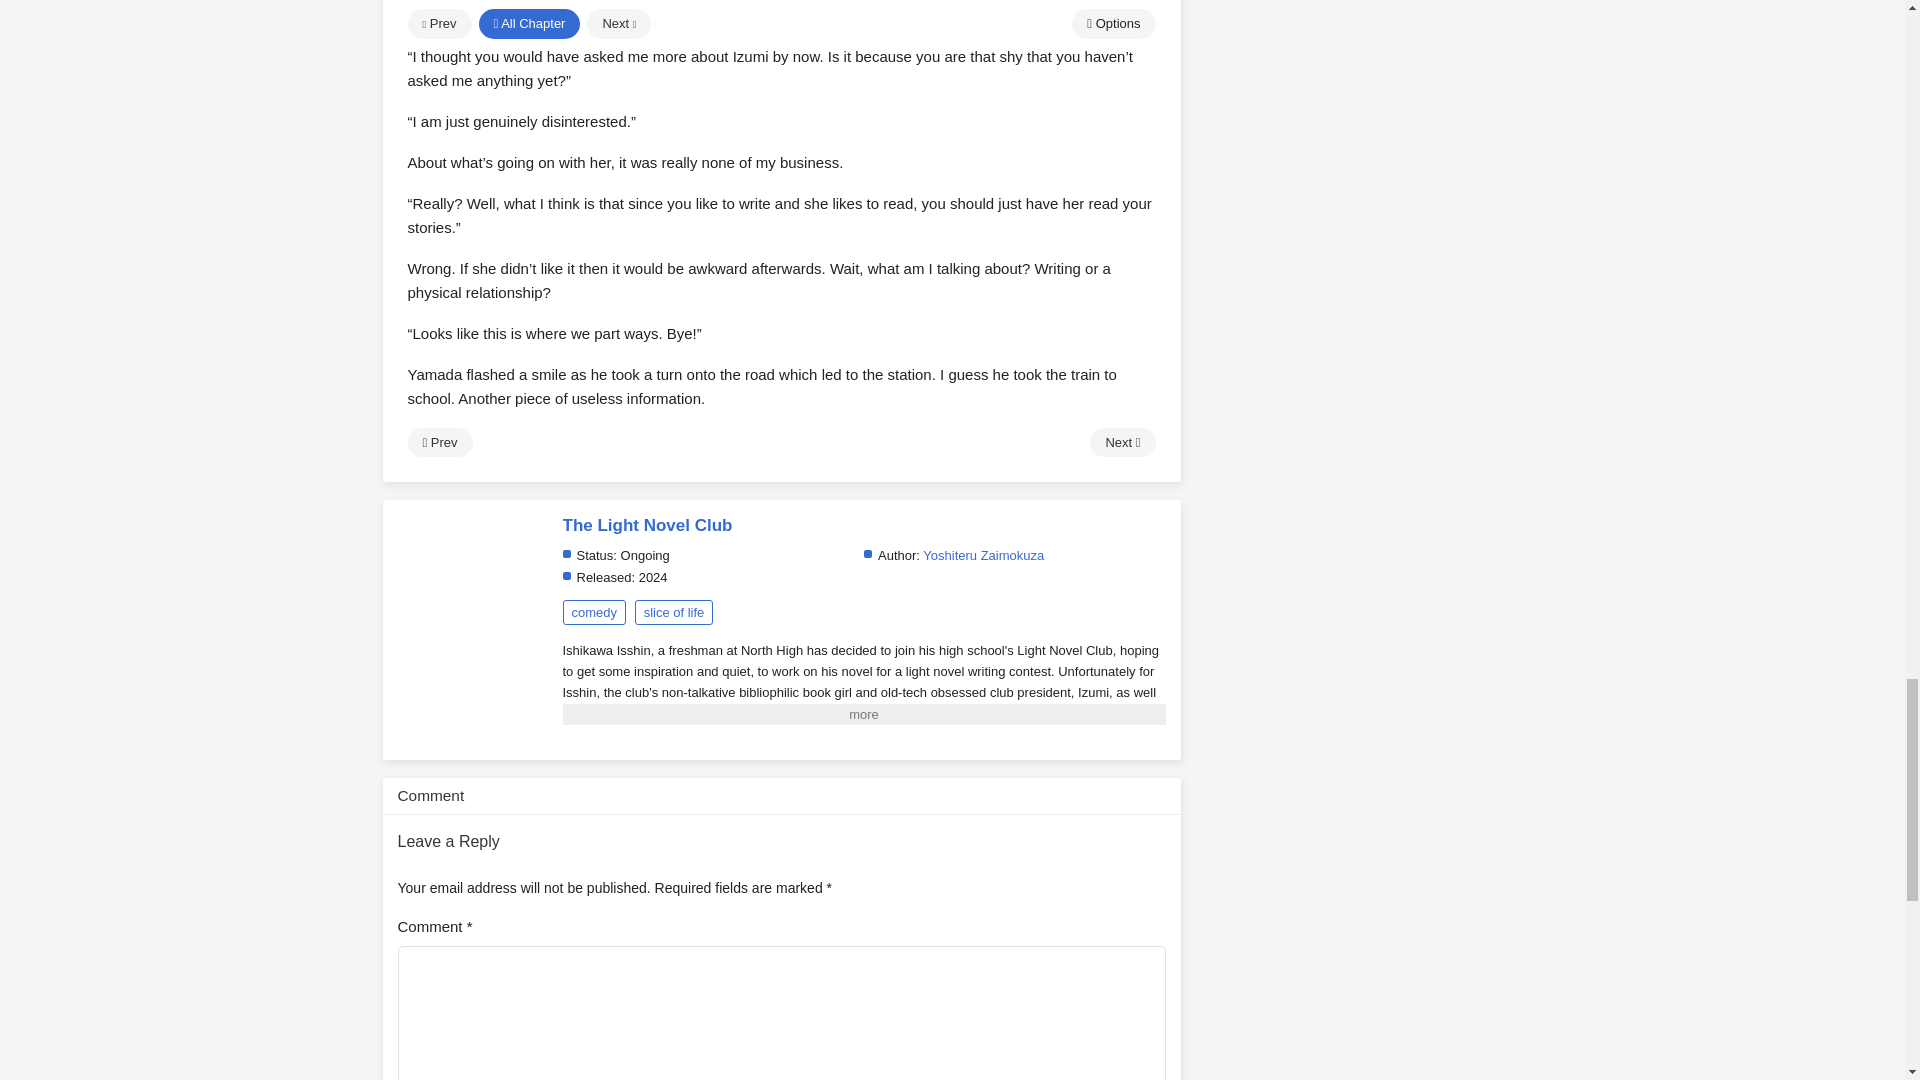 This screenshot has height=1080, width=1920. I want to click on Prev, so click(440, 442).